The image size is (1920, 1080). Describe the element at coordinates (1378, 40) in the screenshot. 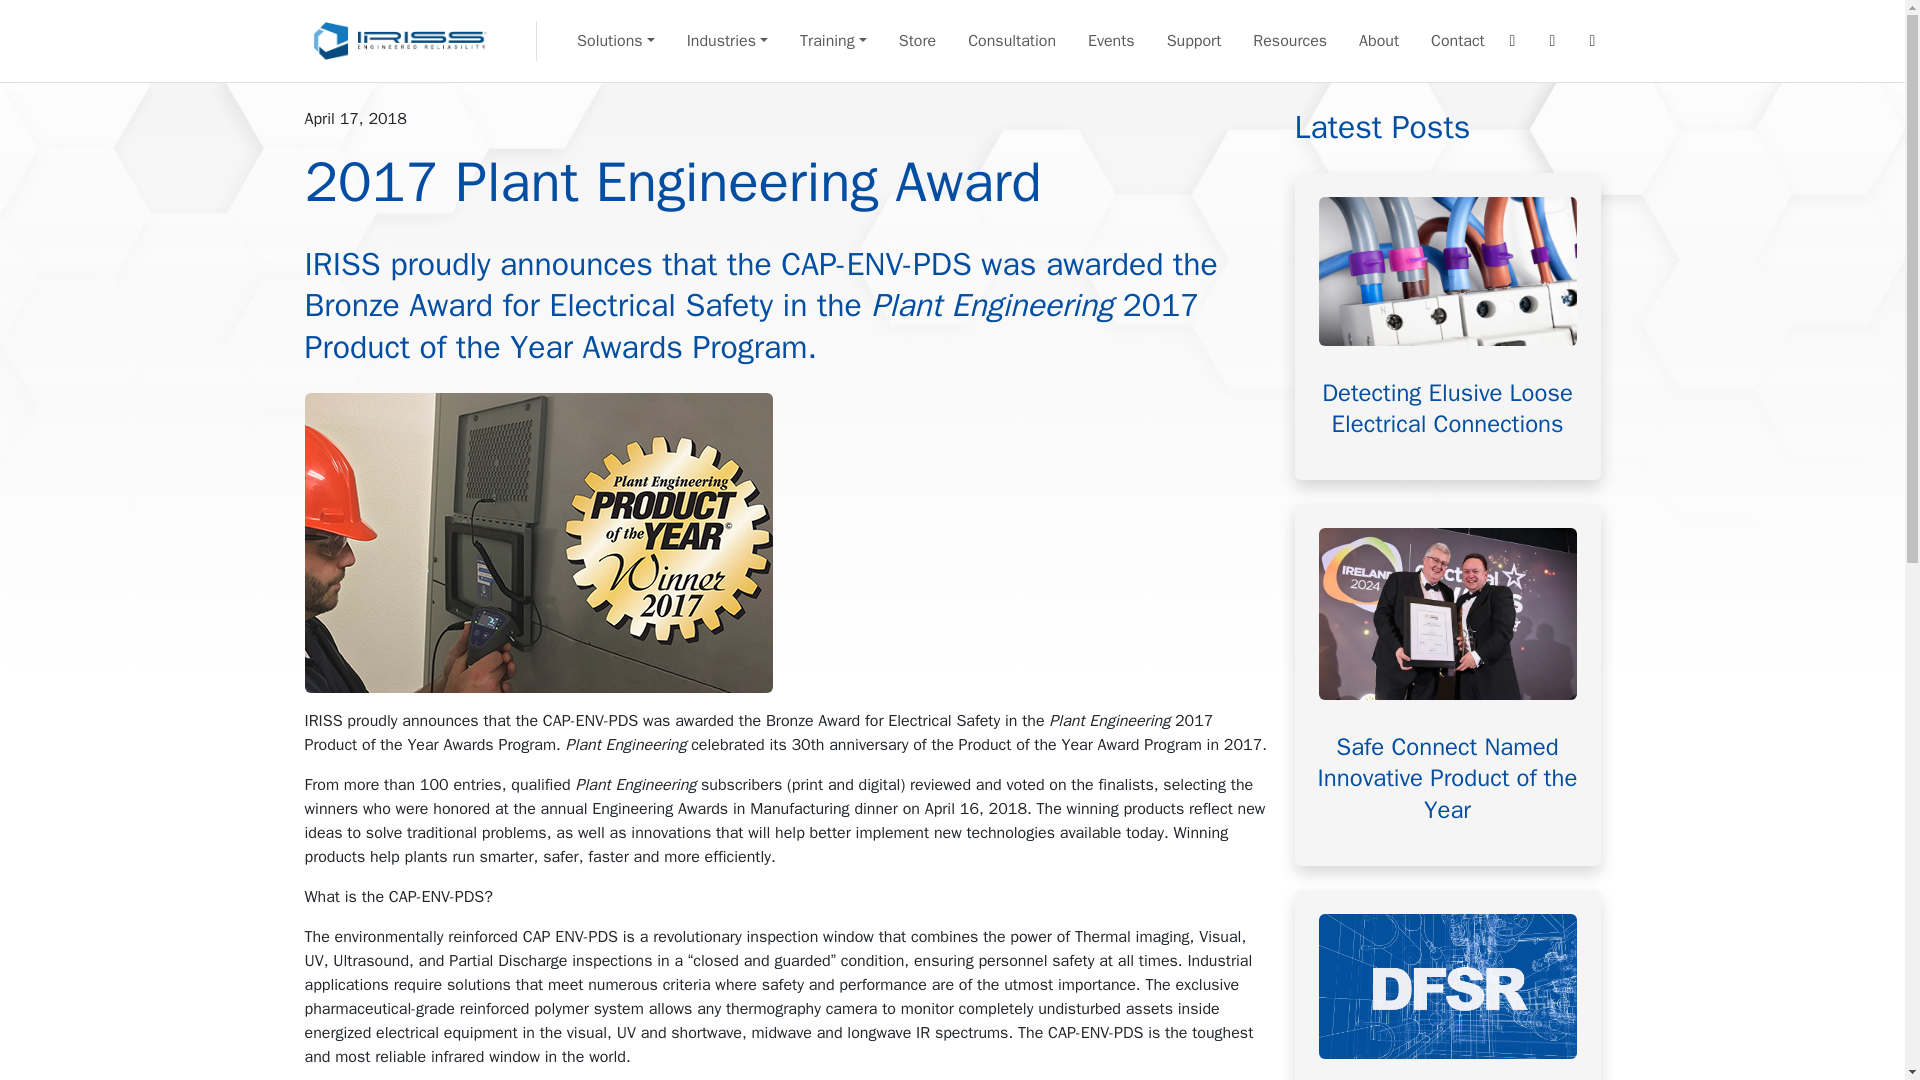

I see `About` at that location.